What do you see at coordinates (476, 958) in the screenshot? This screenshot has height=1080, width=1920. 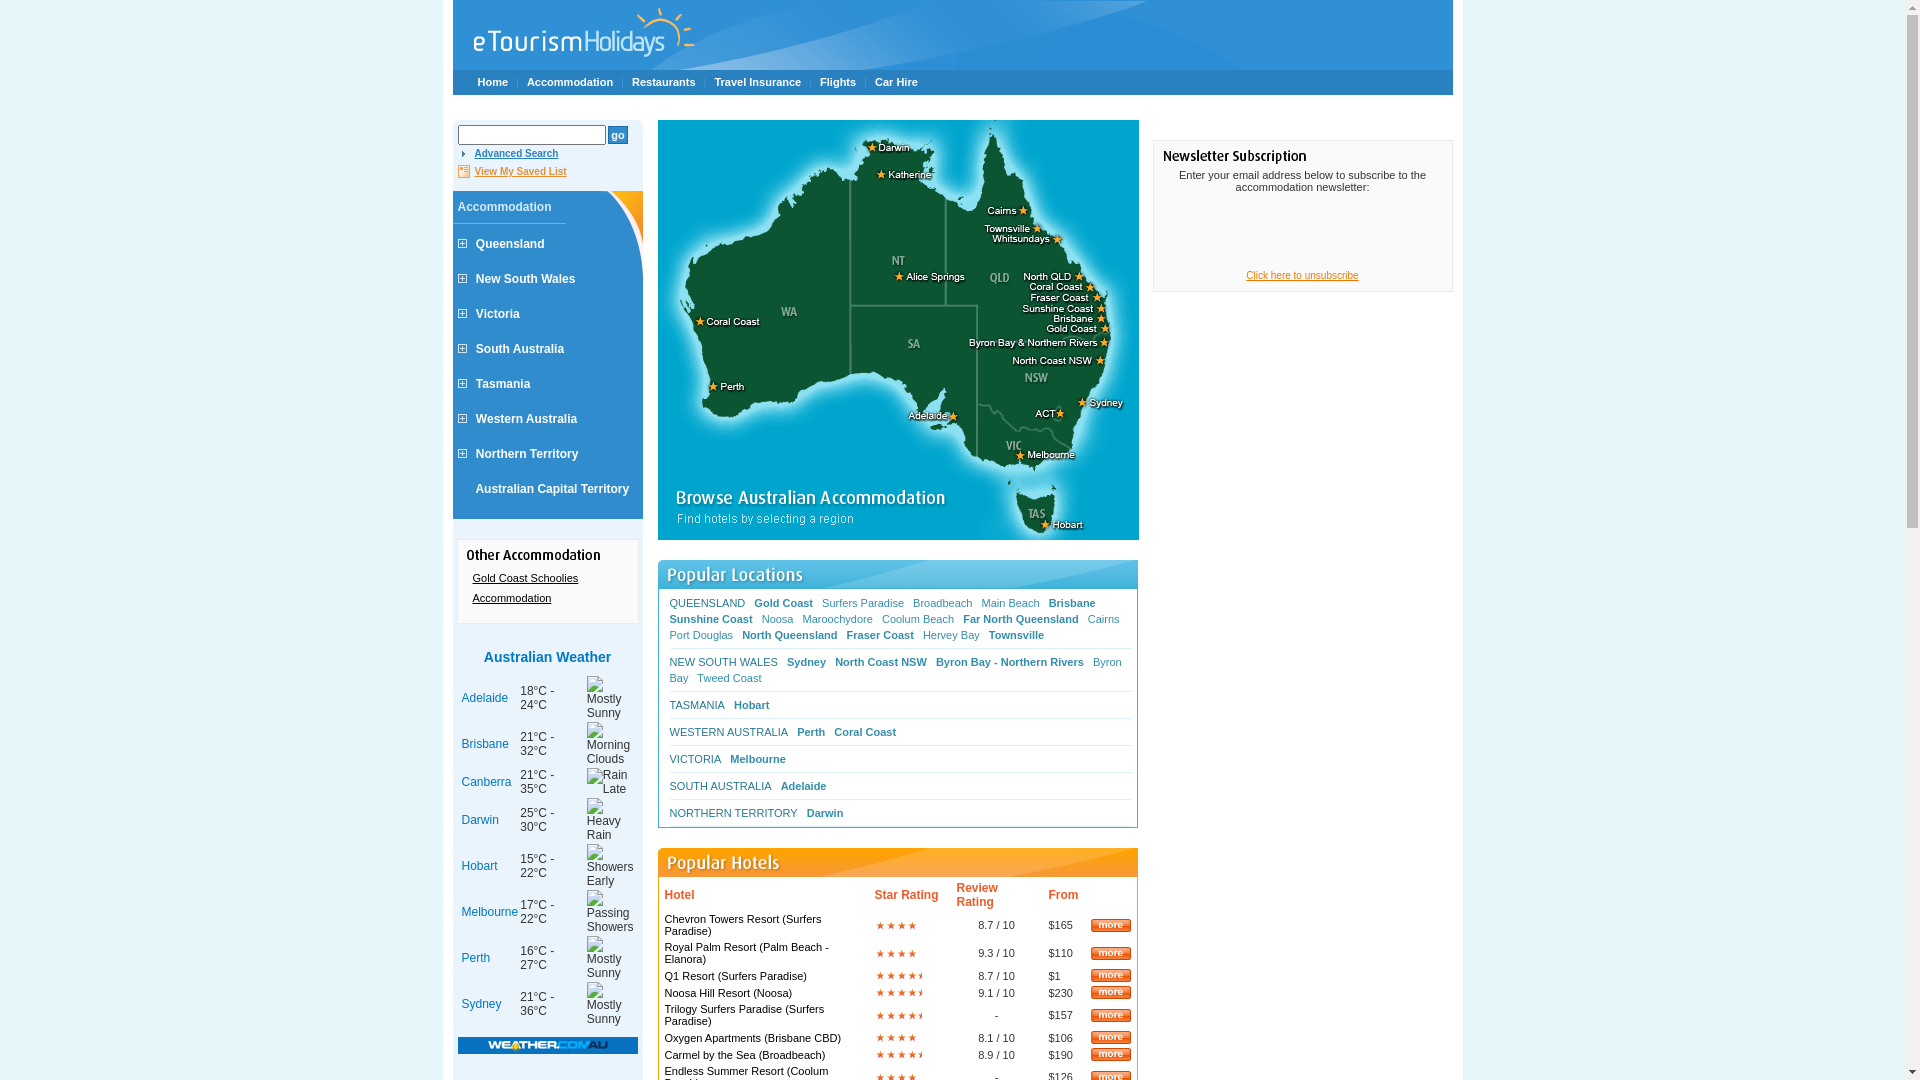 I see `Perth` at bounding box center [476, 958].